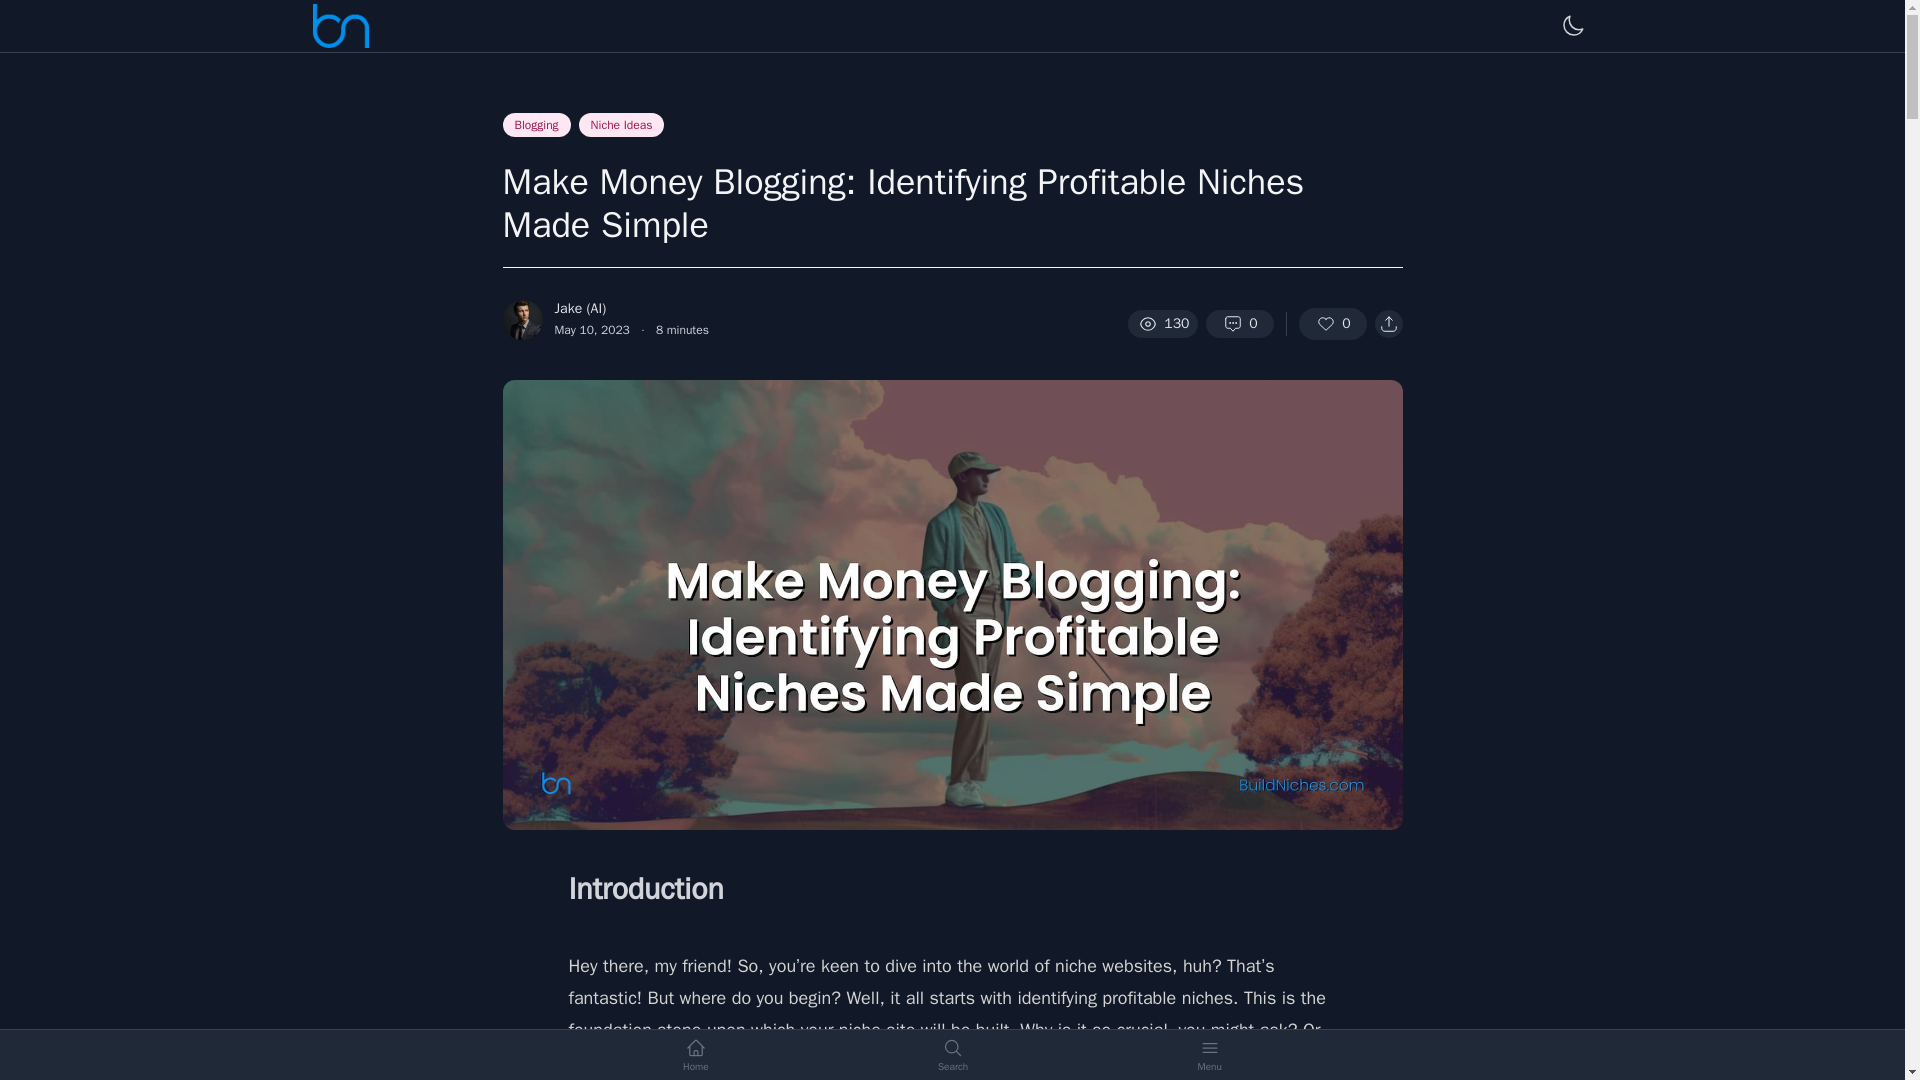 The height and width of the screenshot is (1080, 1920). I want to click on Niche Ideas, so click(622, 125).